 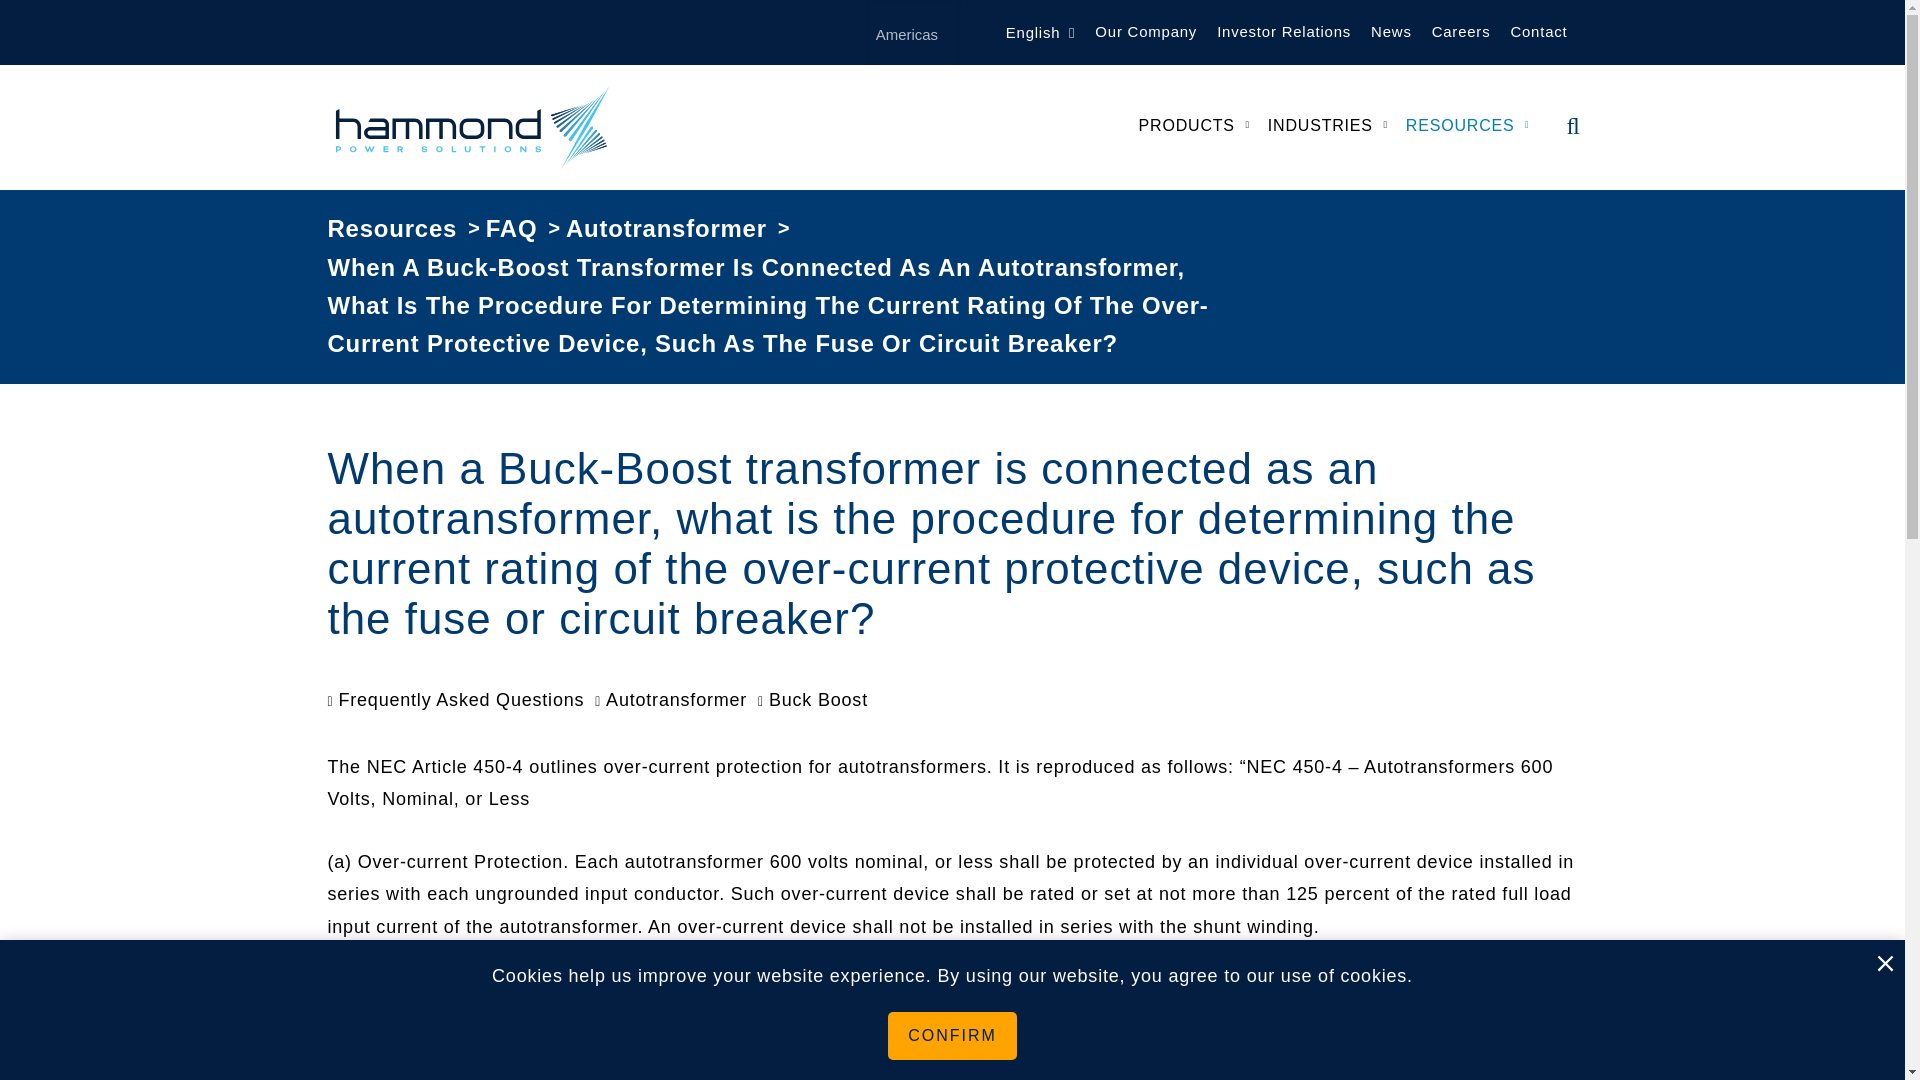 I want to click on PRODUCTS, so click(x=1185, y=128).